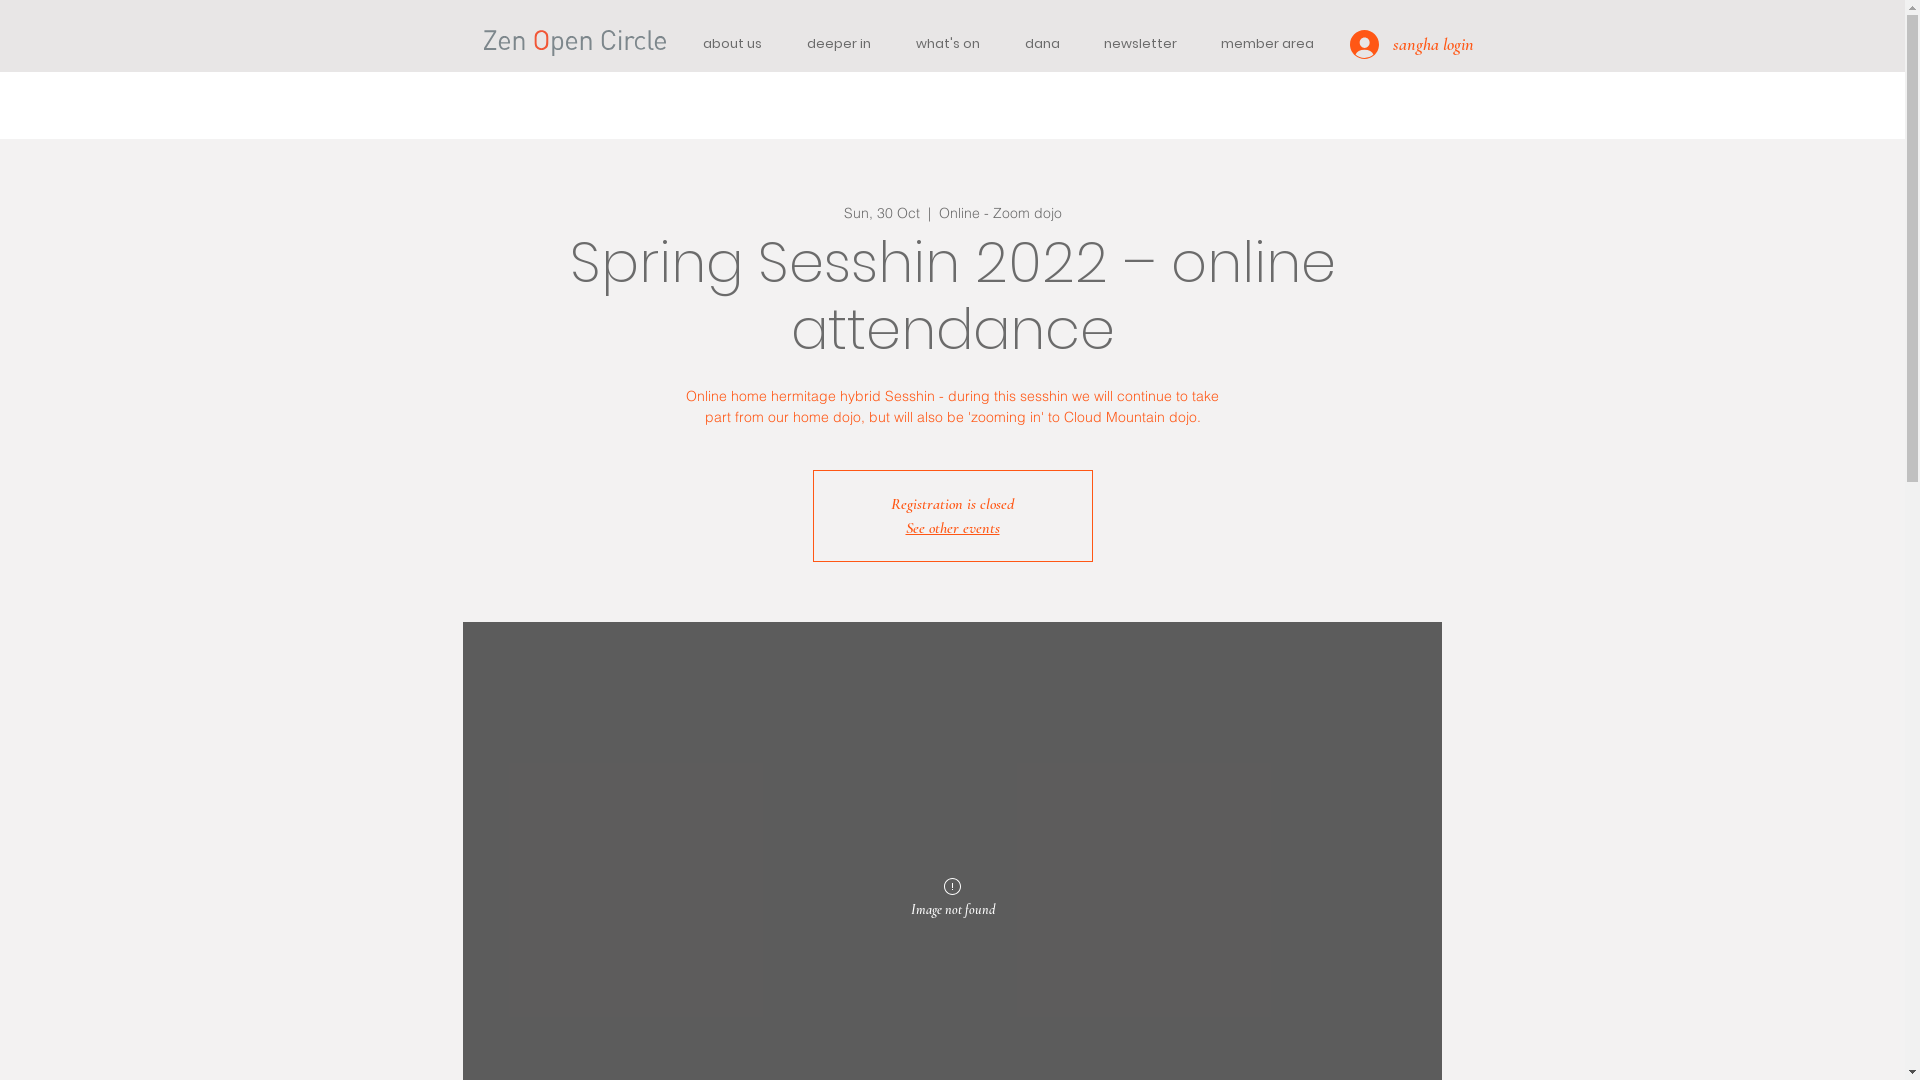 This screenshot has width=1920, height=1080. I want to click on member area, so click(1266, 44).